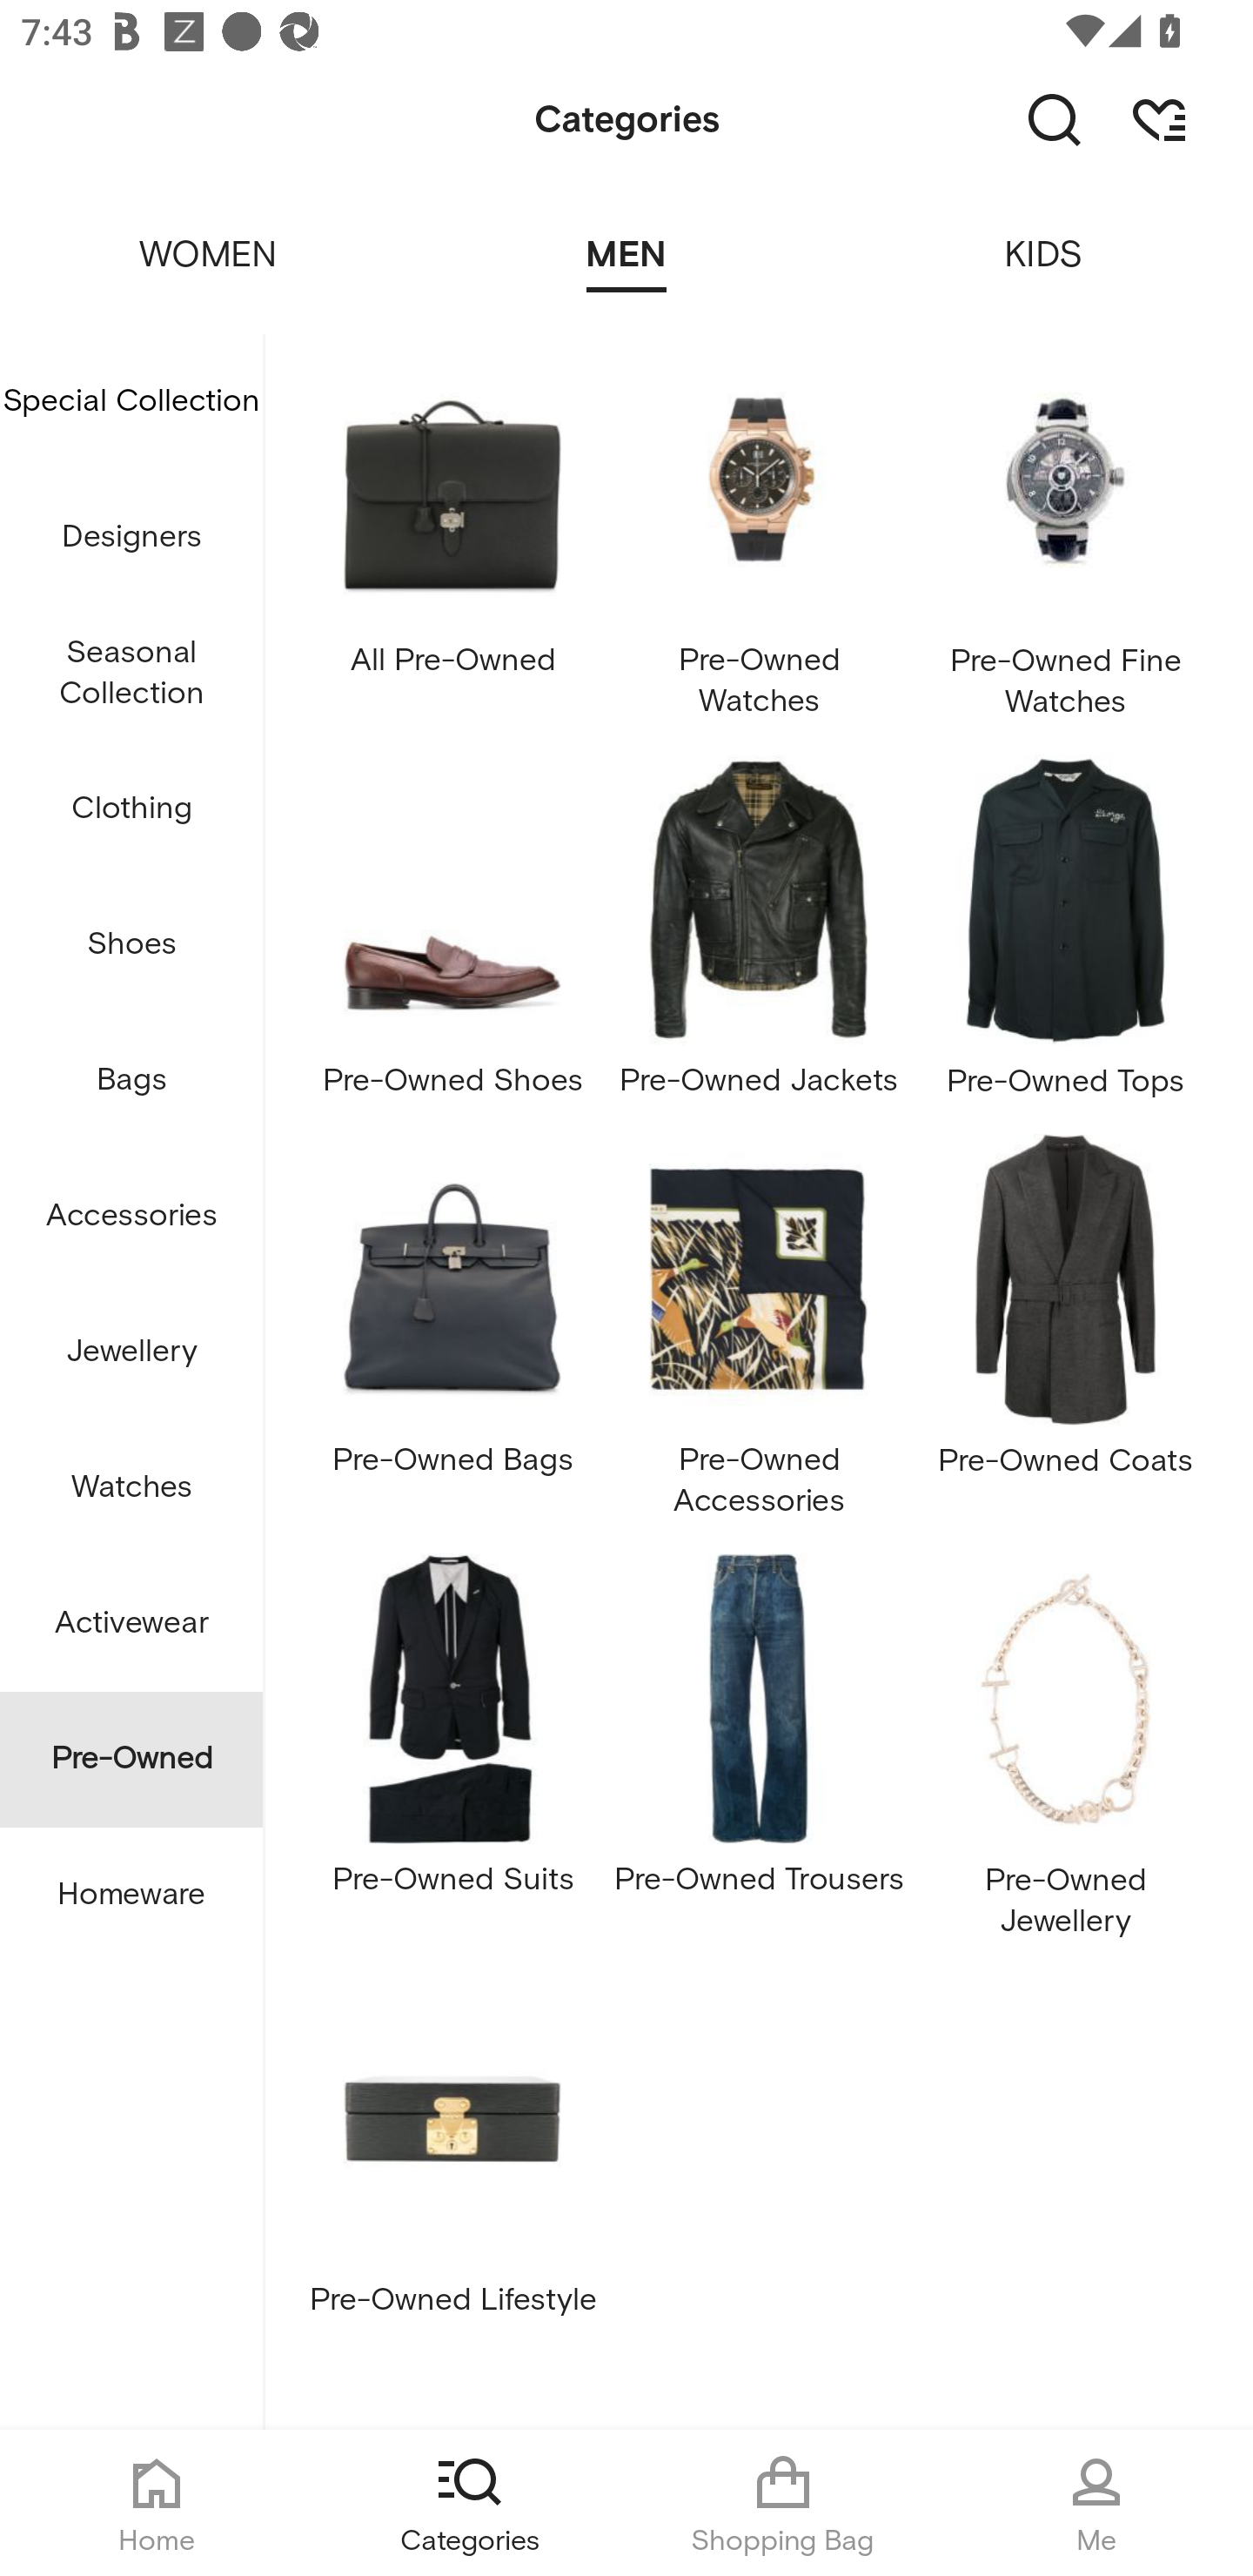 This screenshot has width=1253, height=2576. What do you see at coordinates (759, 1754) in the screenshot?
I see `Pre-Owned Trousers` at bounding box center [759, 1754].